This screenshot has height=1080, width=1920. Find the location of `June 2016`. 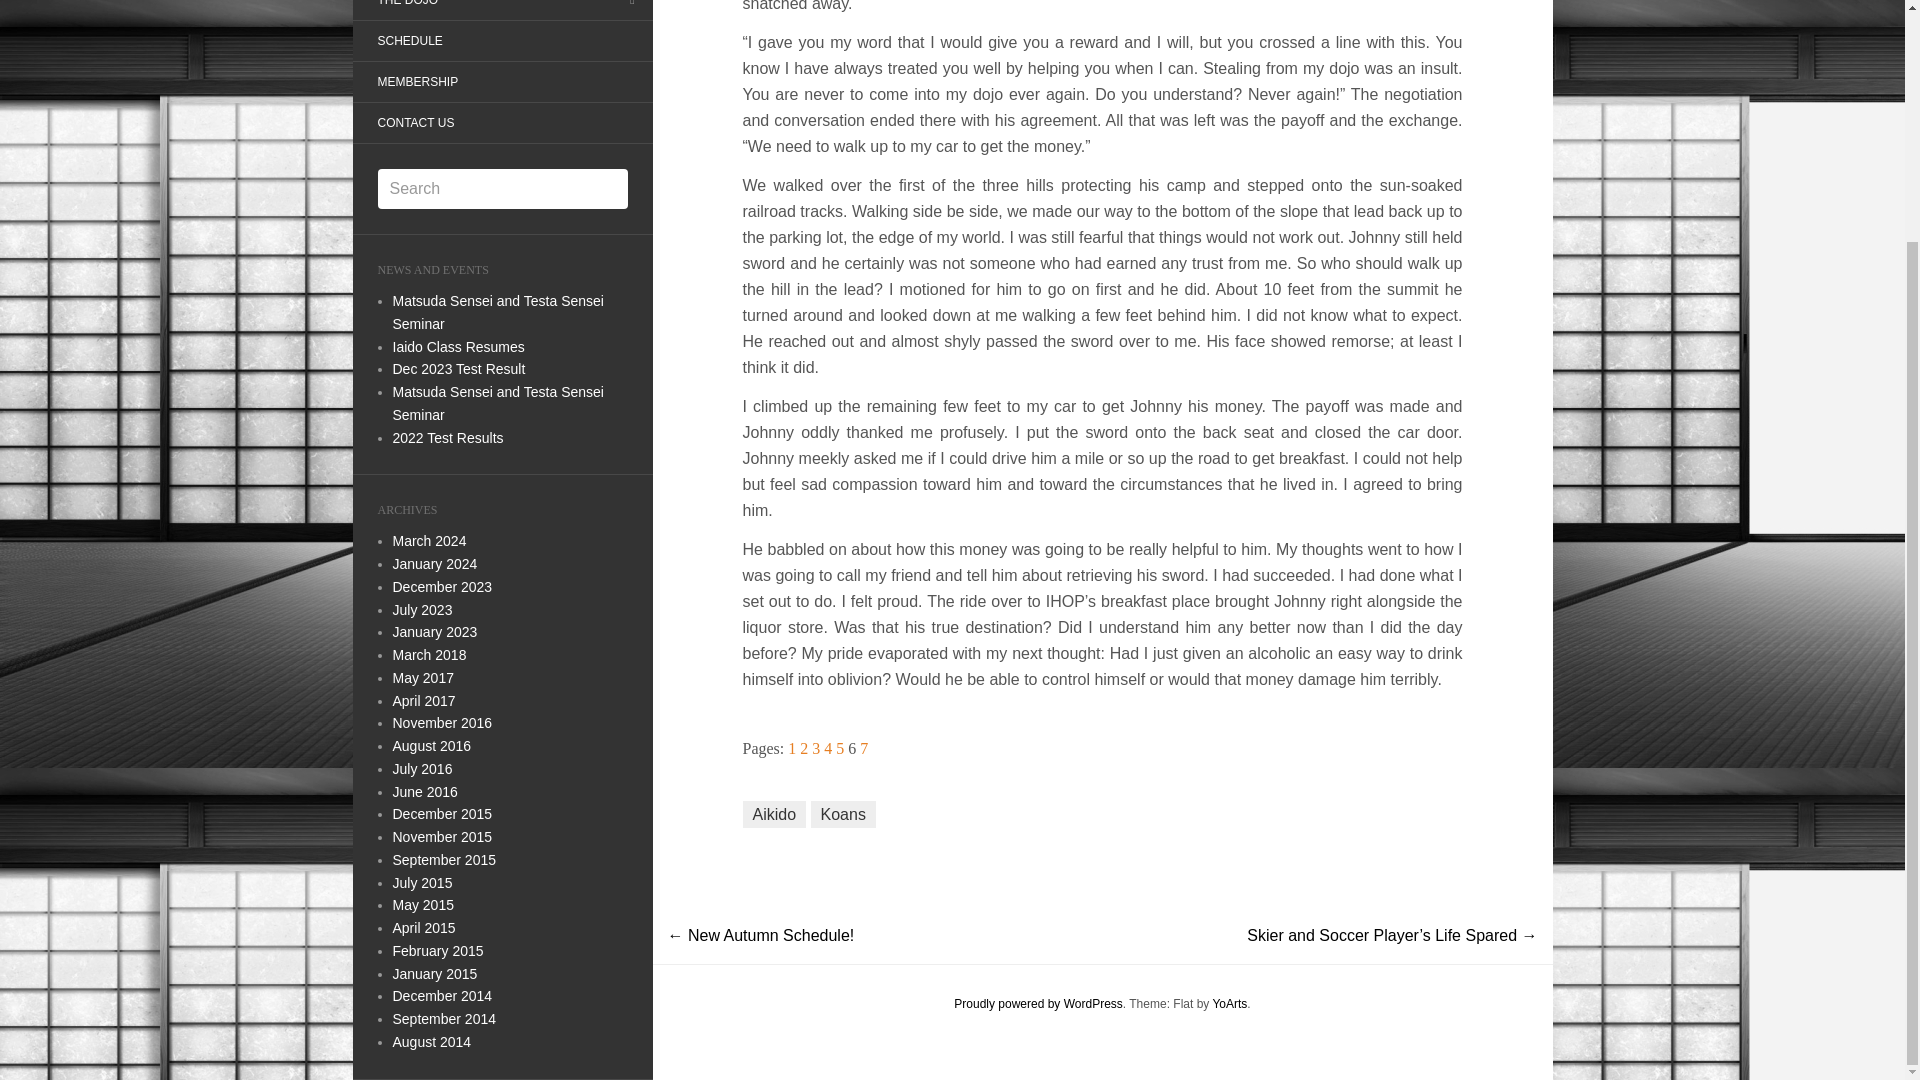

June 2016 is located at coordinates (424, 792).